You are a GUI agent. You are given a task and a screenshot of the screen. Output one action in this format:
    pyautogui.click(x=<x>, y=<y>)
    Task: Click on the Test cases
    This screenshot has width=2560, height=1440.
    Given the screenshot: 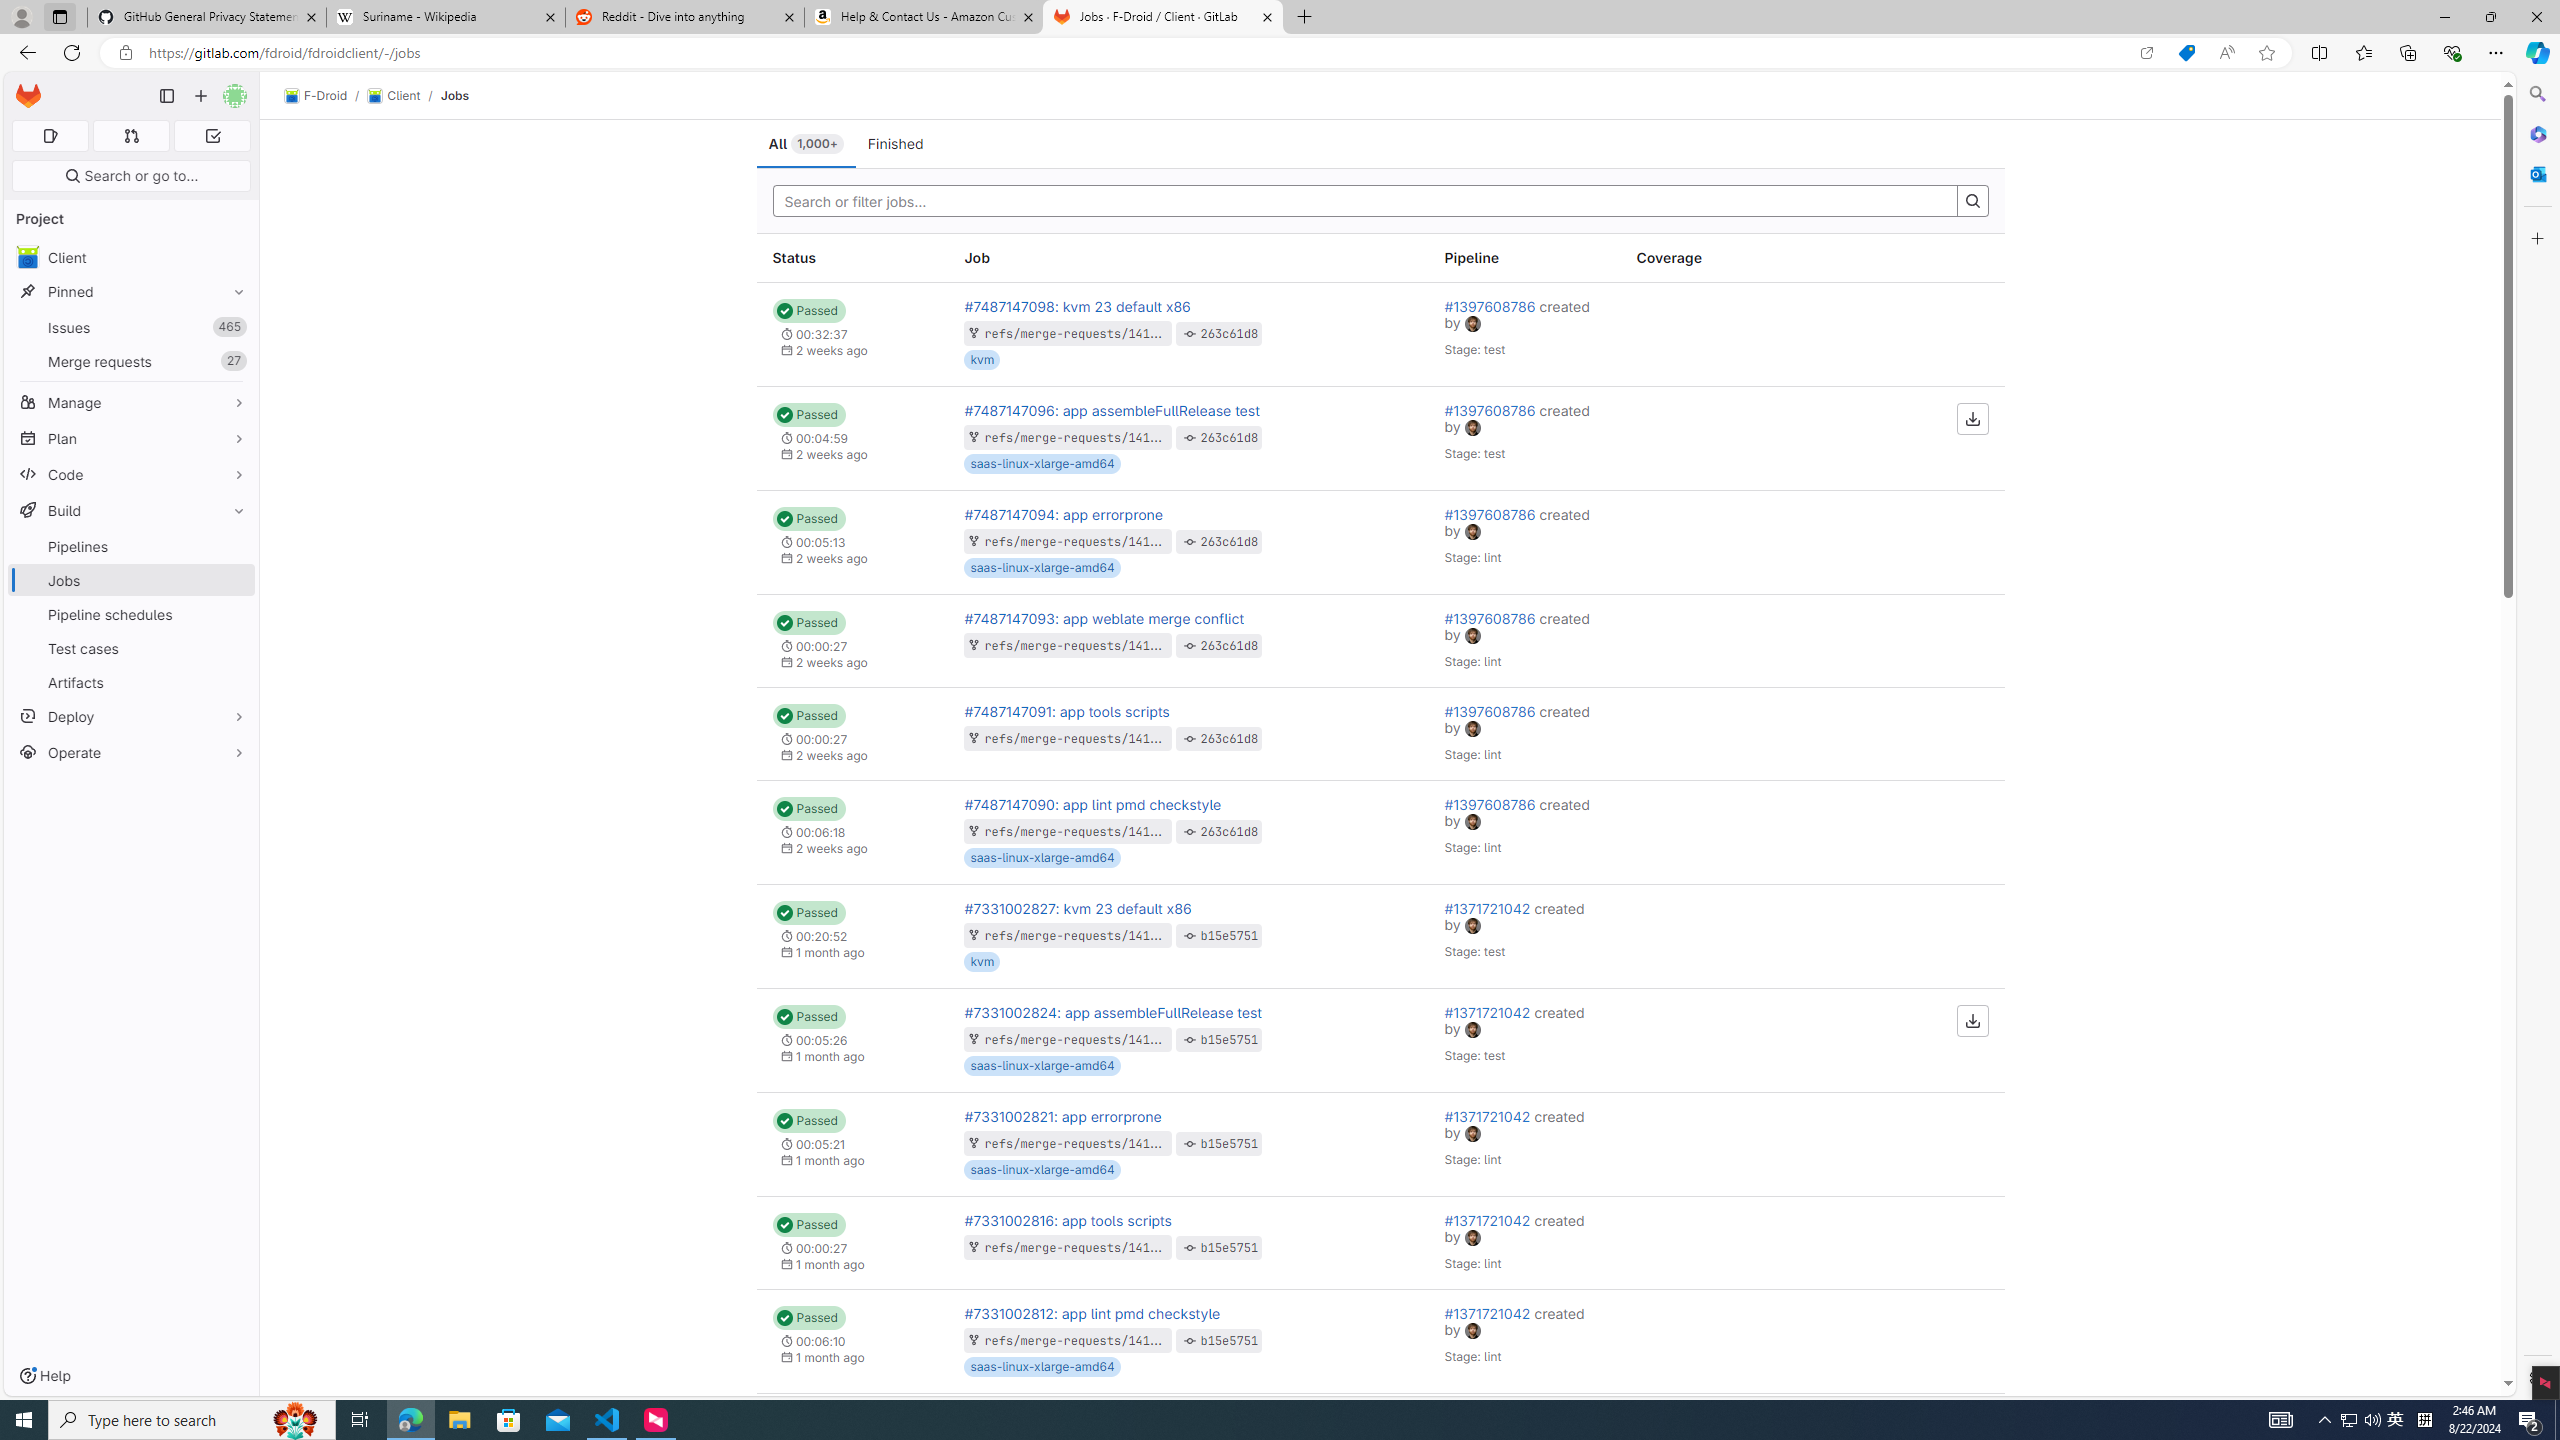 What is the action you would take?
    pyautogui.click(x=132, y=648)
    